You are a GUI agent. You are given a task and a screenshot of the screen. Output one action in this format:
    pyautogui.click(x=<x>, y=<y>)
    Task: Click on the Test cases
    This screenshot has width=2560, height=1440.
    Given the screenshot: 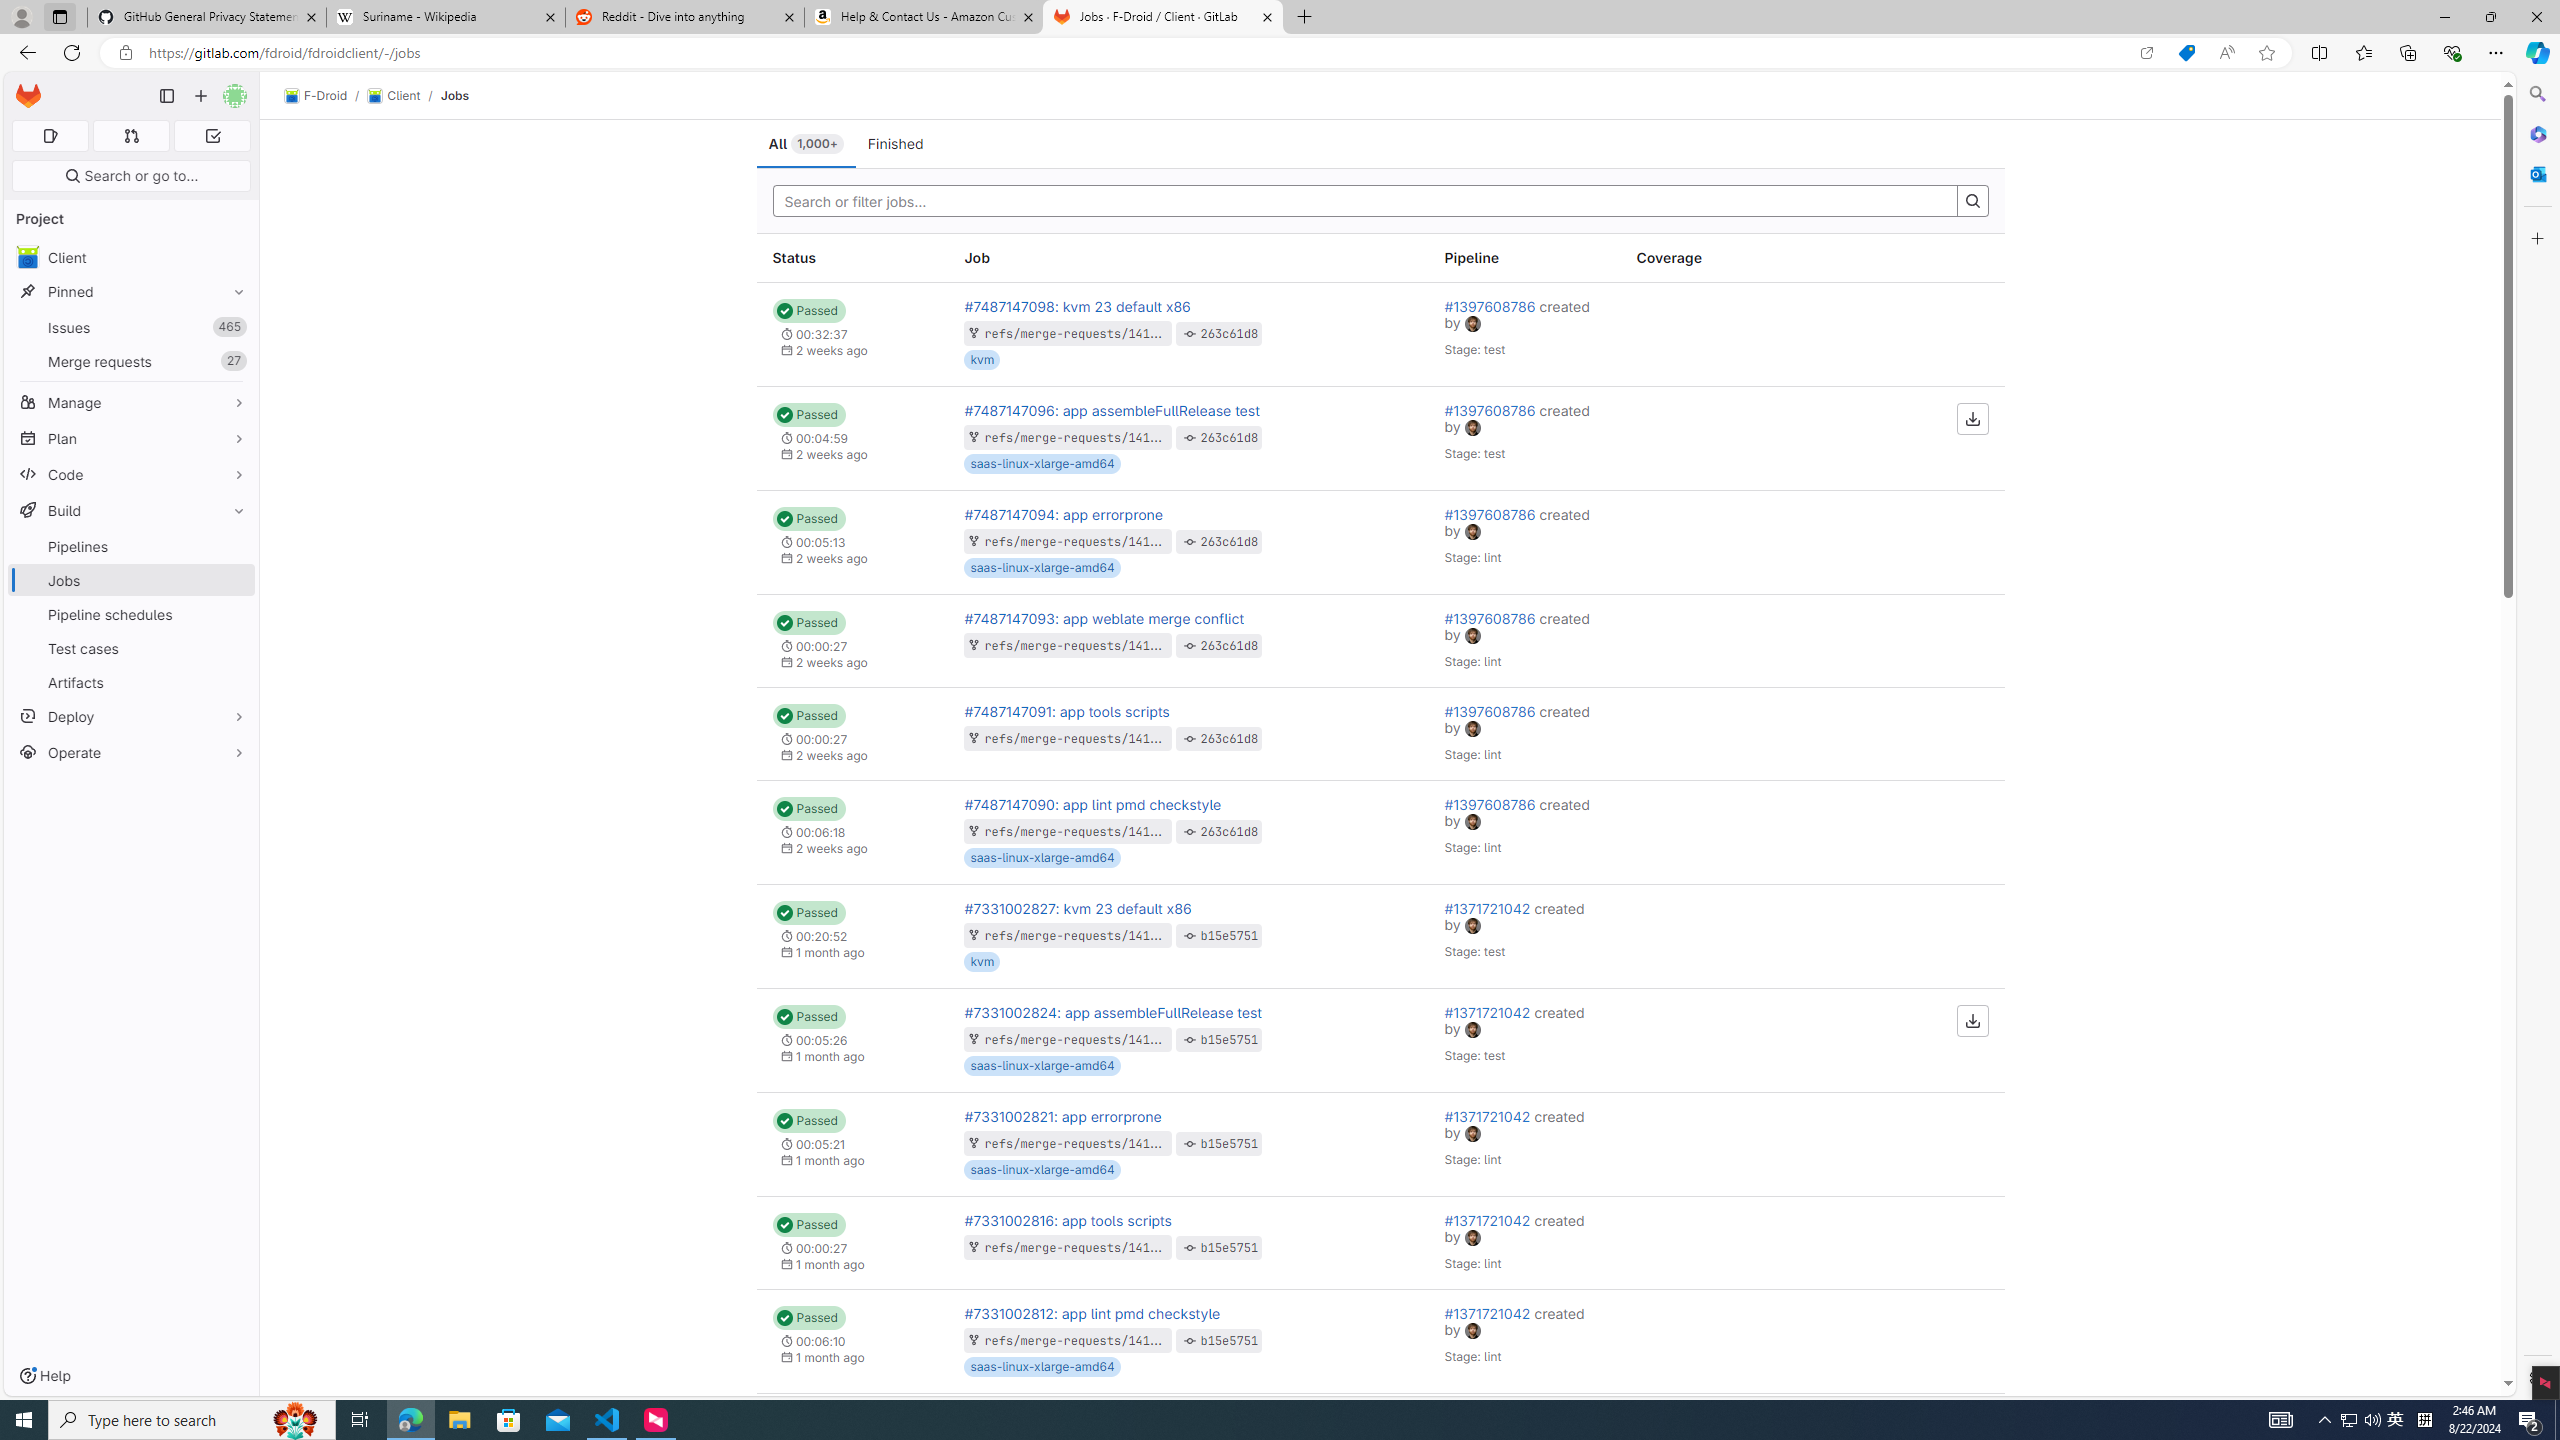 What is the action you would take?
    pyautogui.click(x=132, y=648)
    